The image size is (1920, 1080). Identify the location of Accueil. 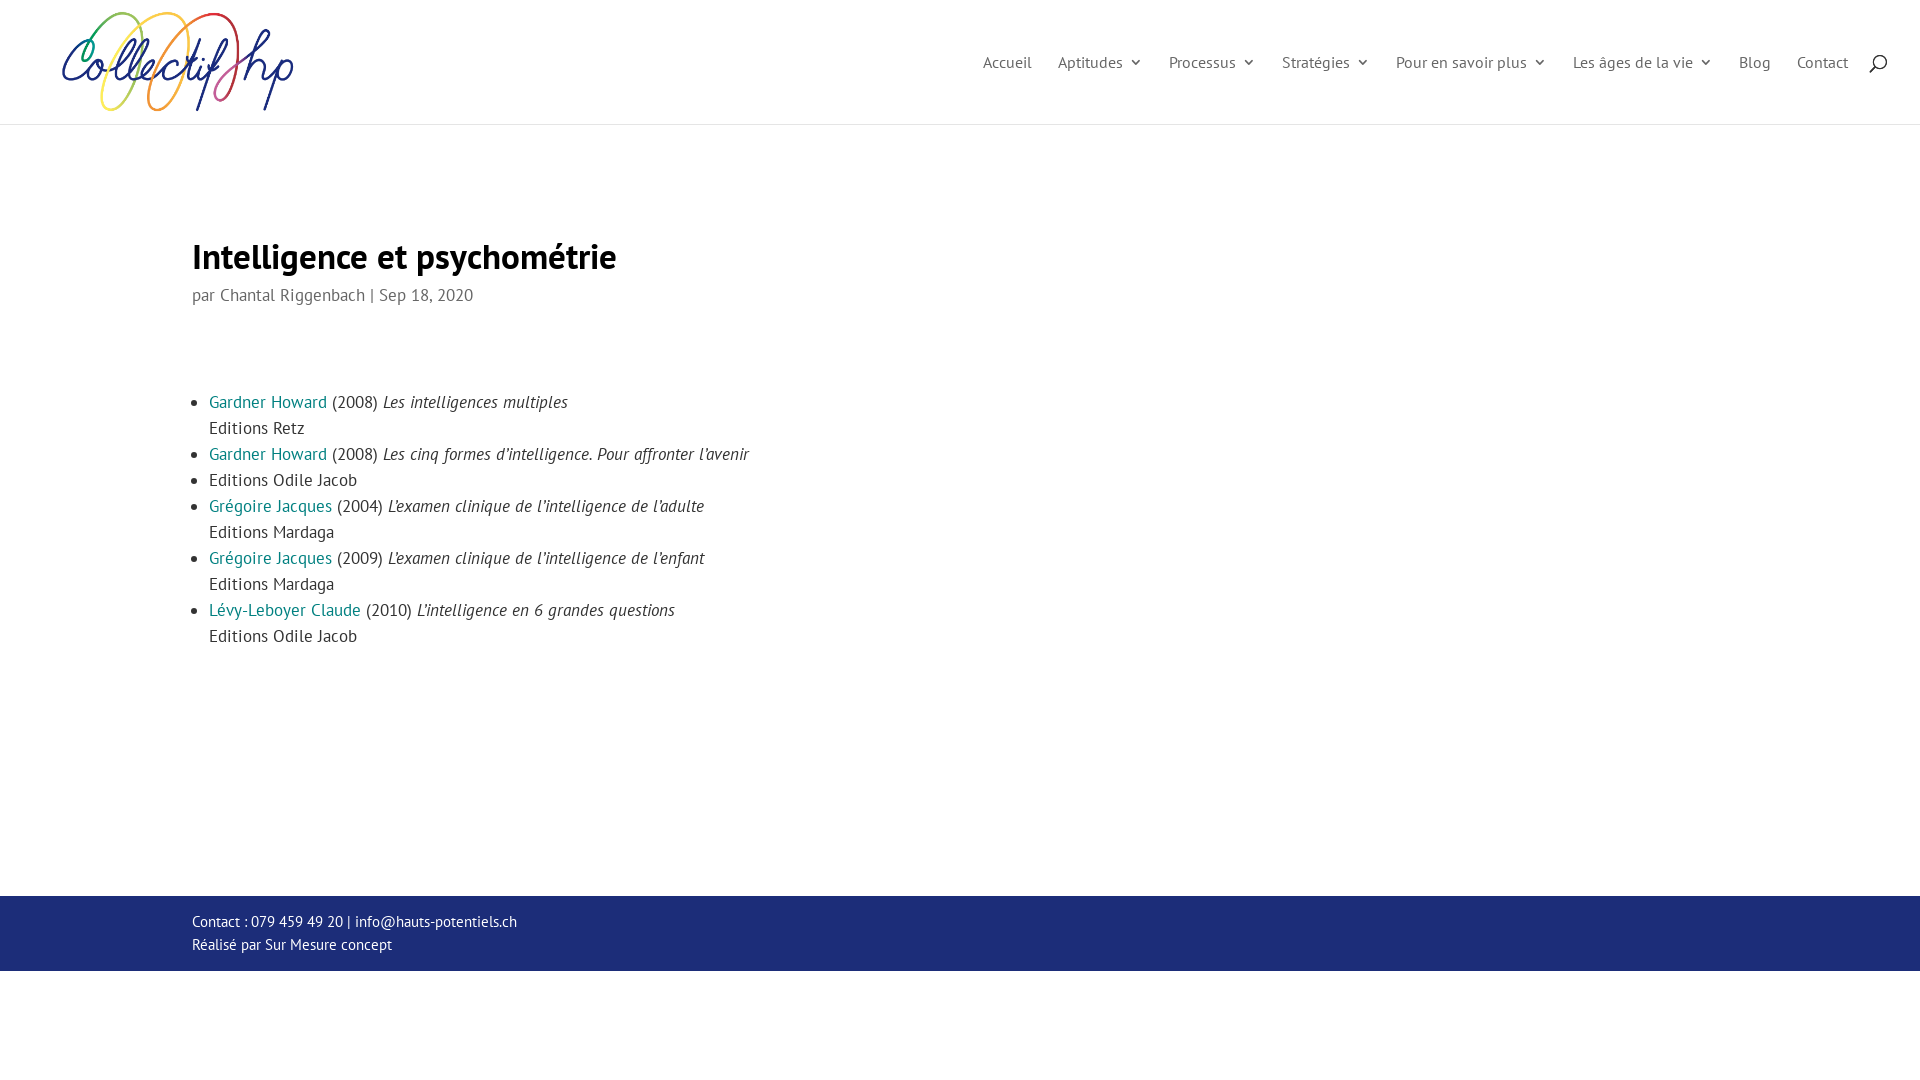
(1008, 90).